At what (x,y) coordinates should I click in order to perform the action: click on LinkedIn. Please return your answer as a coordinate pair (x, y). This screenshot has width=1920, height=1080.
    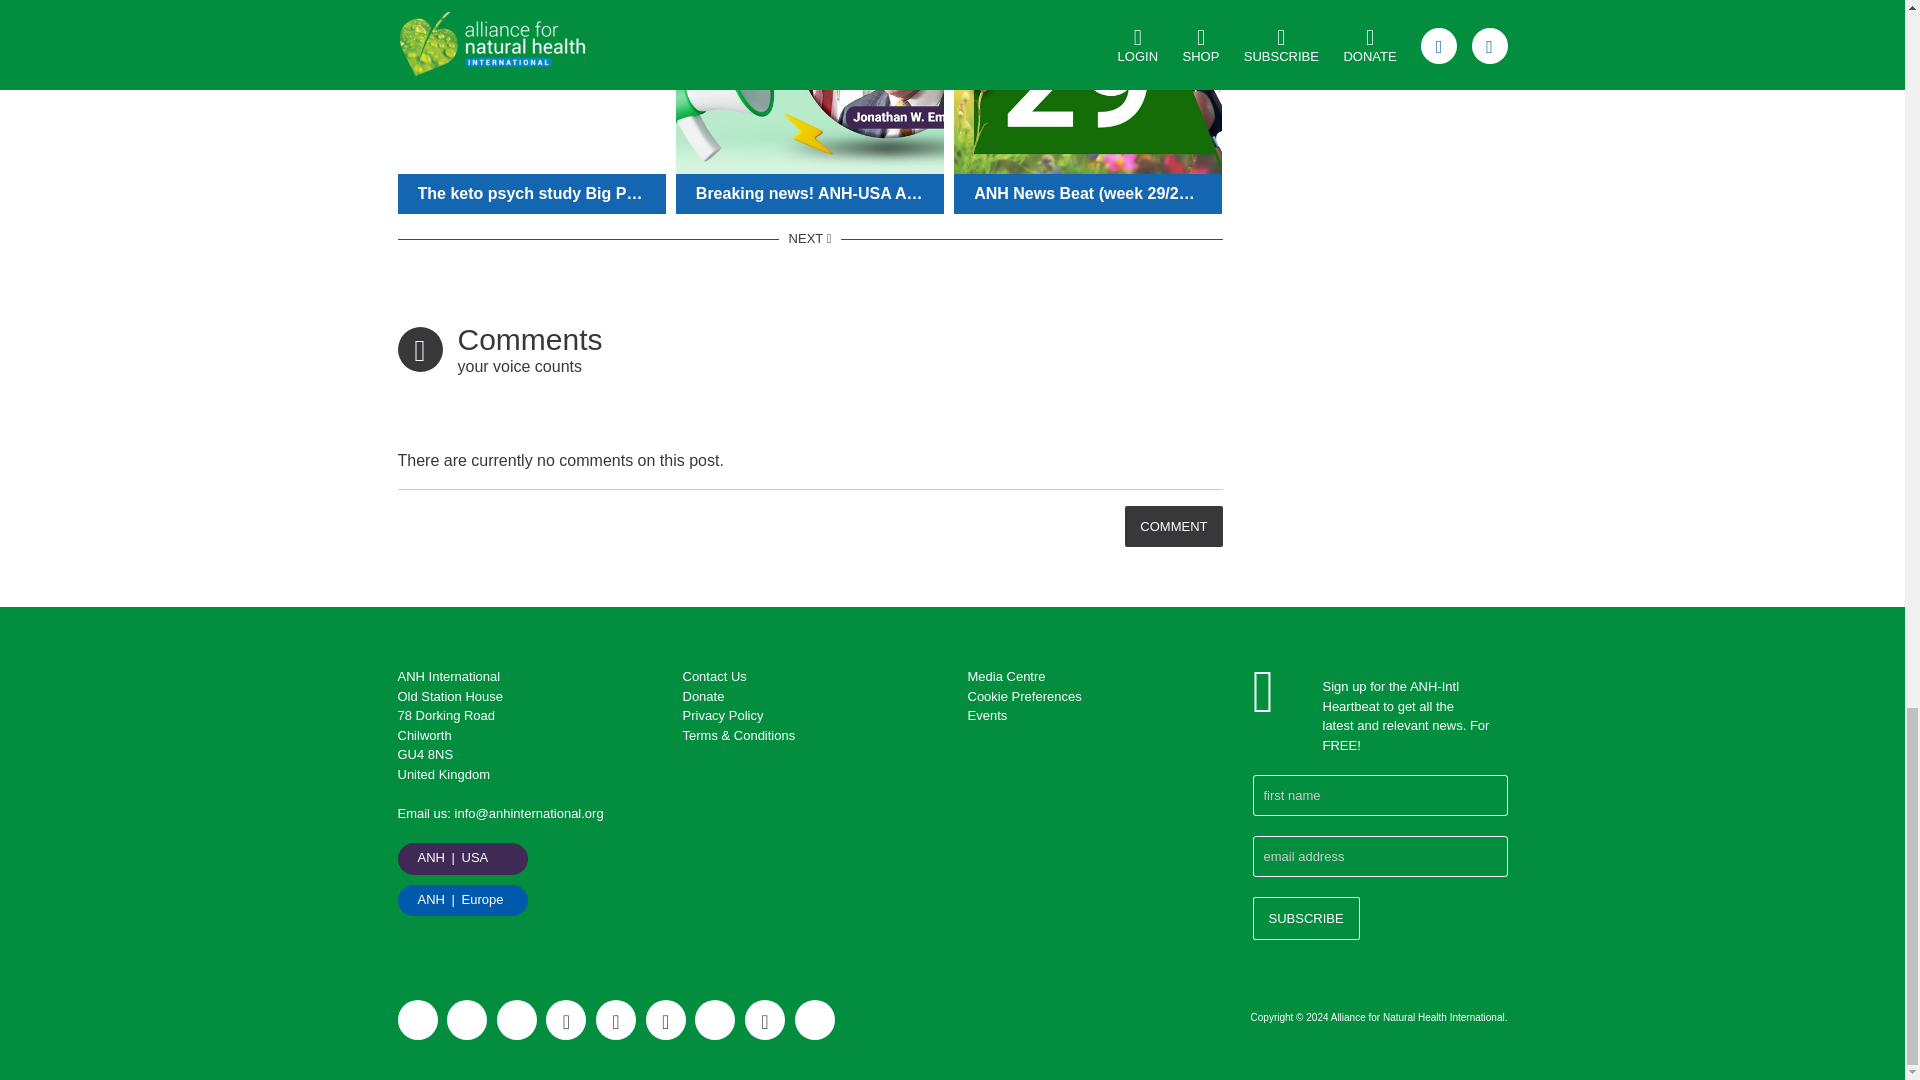
    Looking at the image, I should click on (615, 1020).